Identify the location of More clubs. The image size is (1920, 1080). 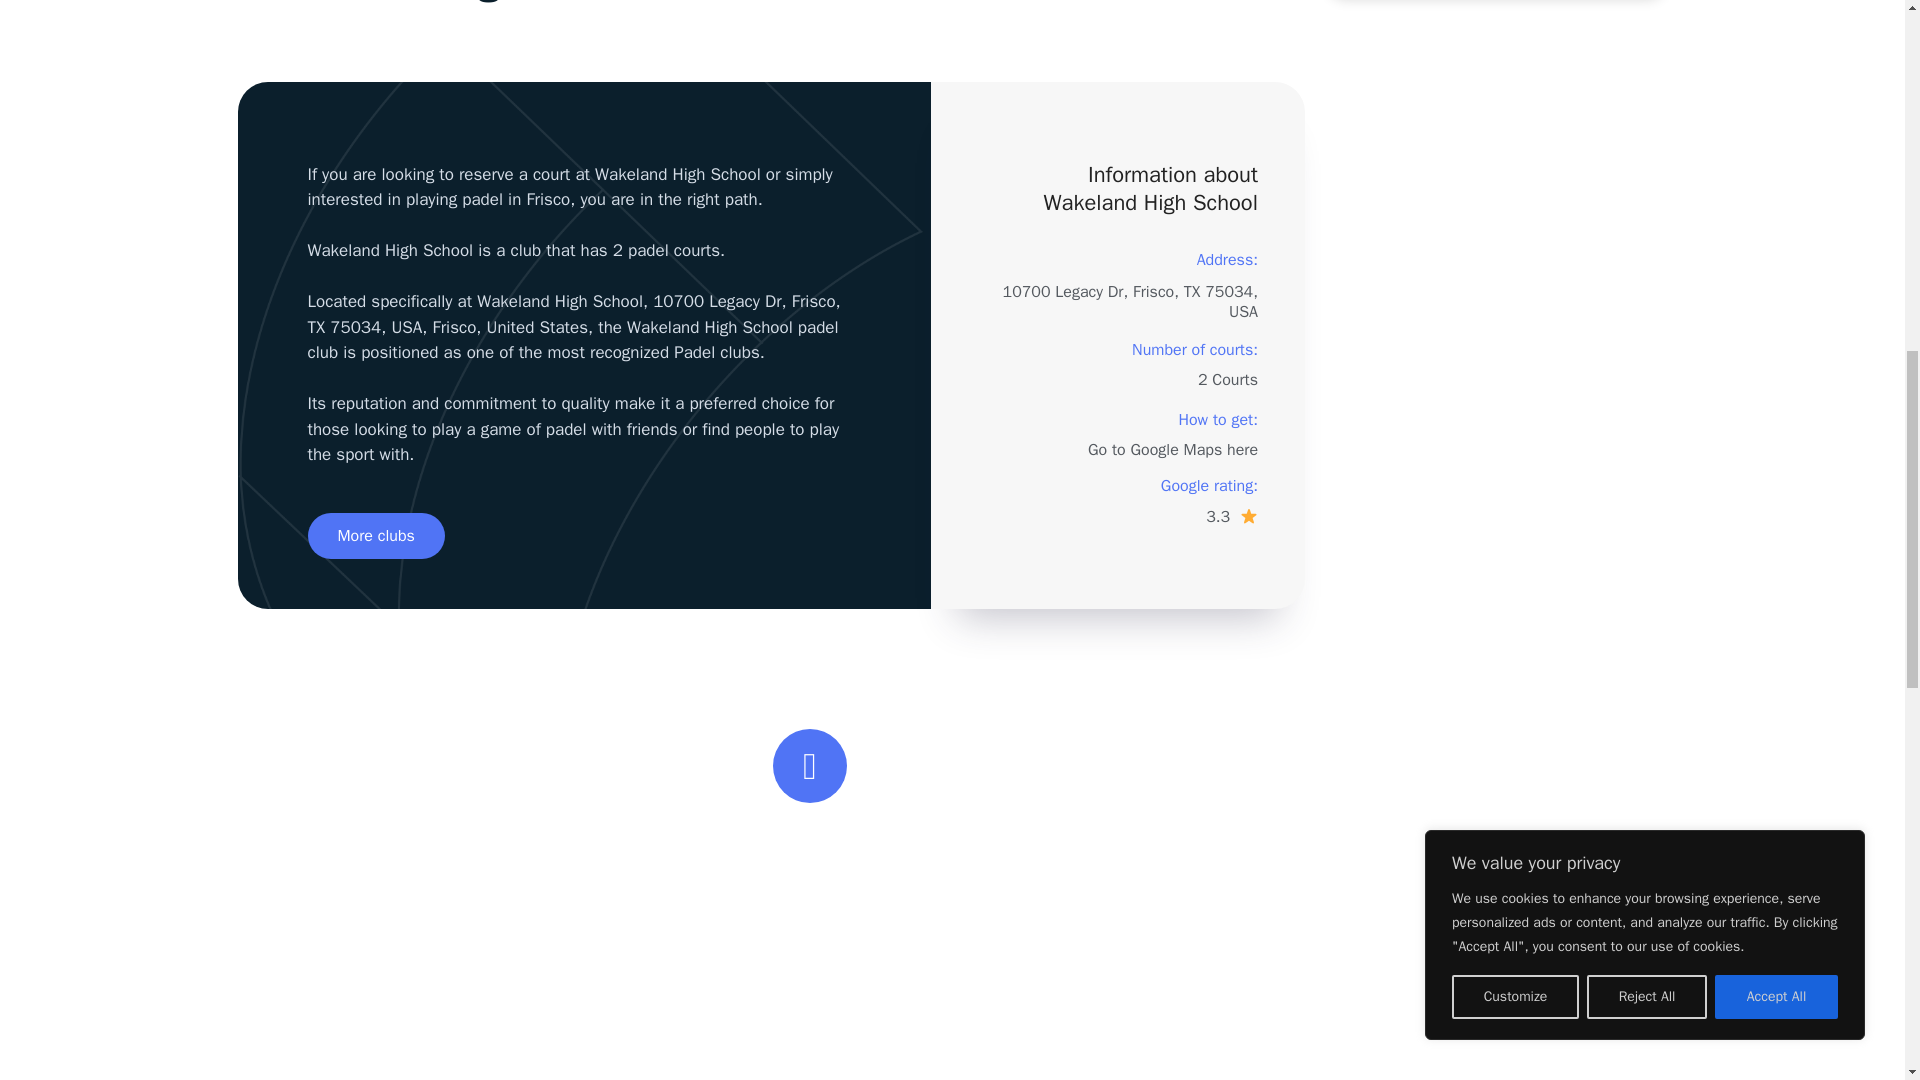
(376, 536).